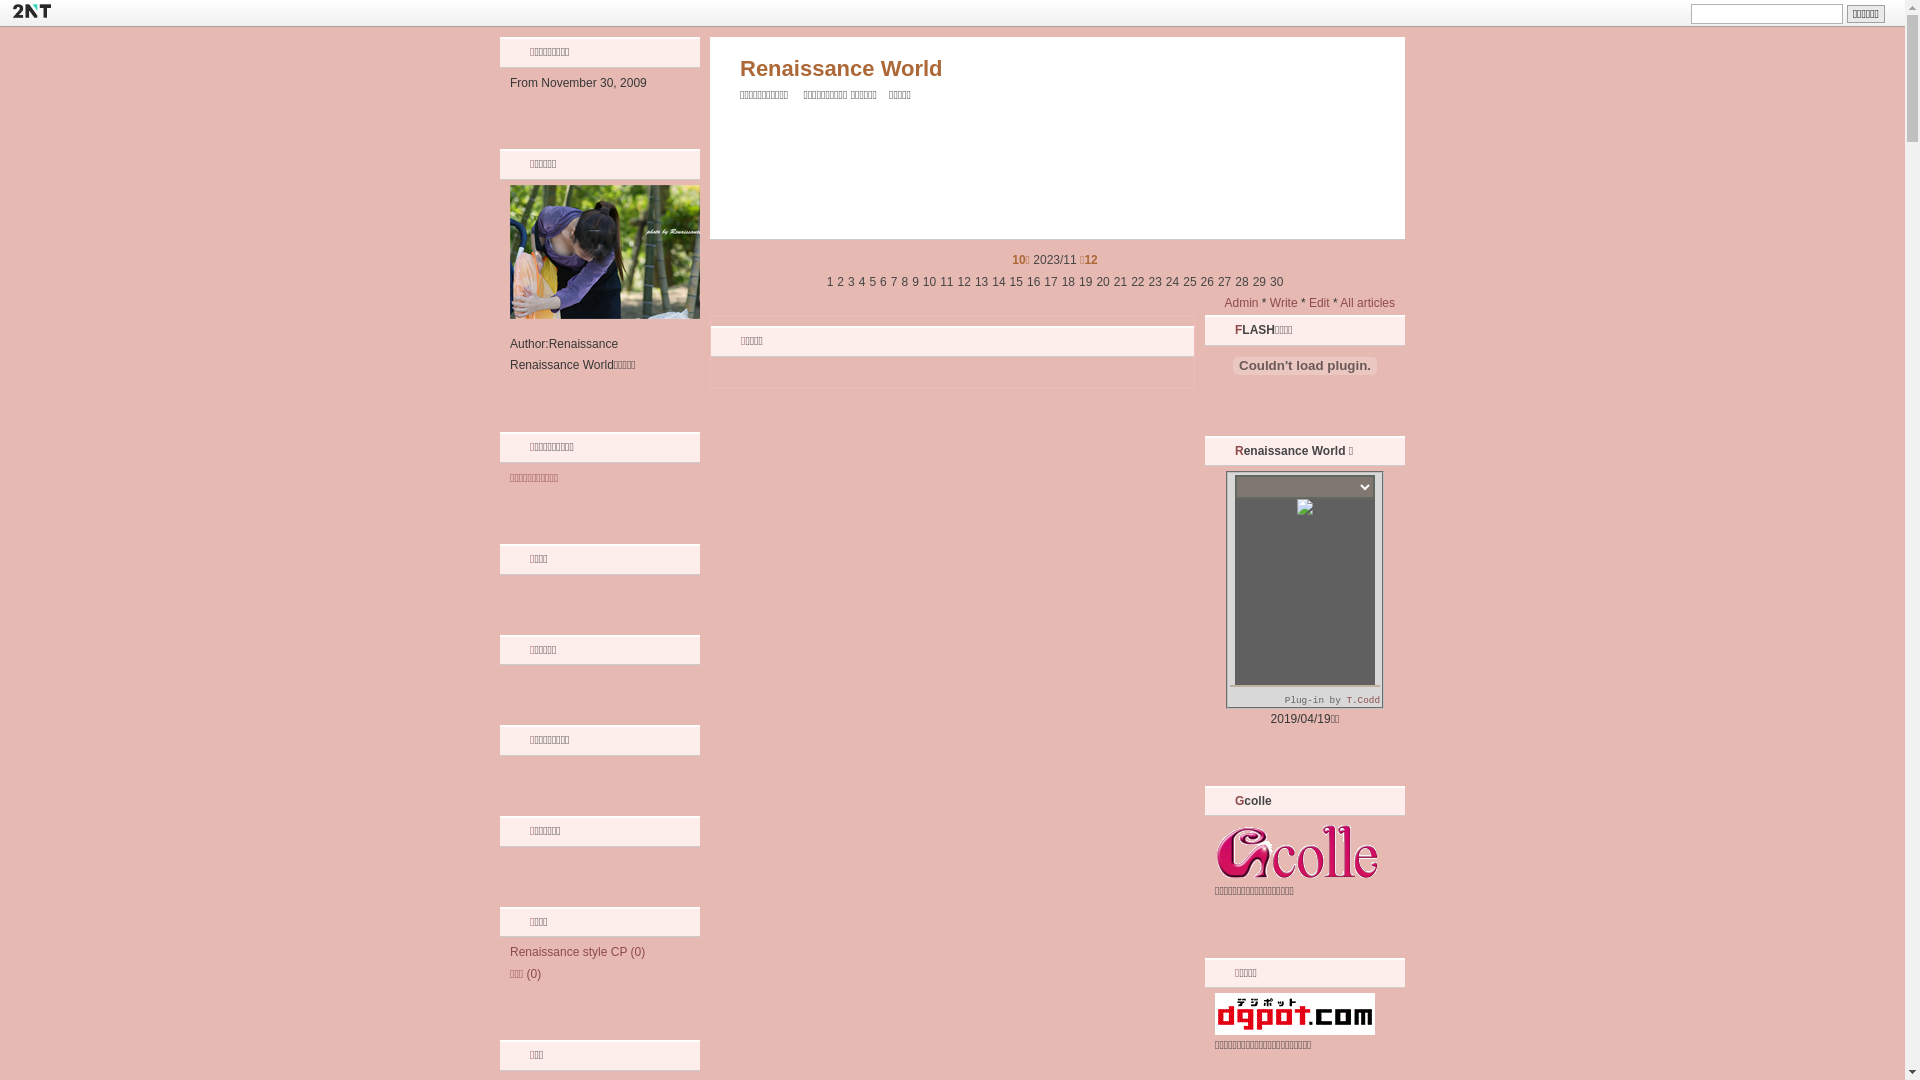 Image resolution: width=1920 pixels, height=1080 pixels. I want to click on T.Codd, so click(1363, 700).